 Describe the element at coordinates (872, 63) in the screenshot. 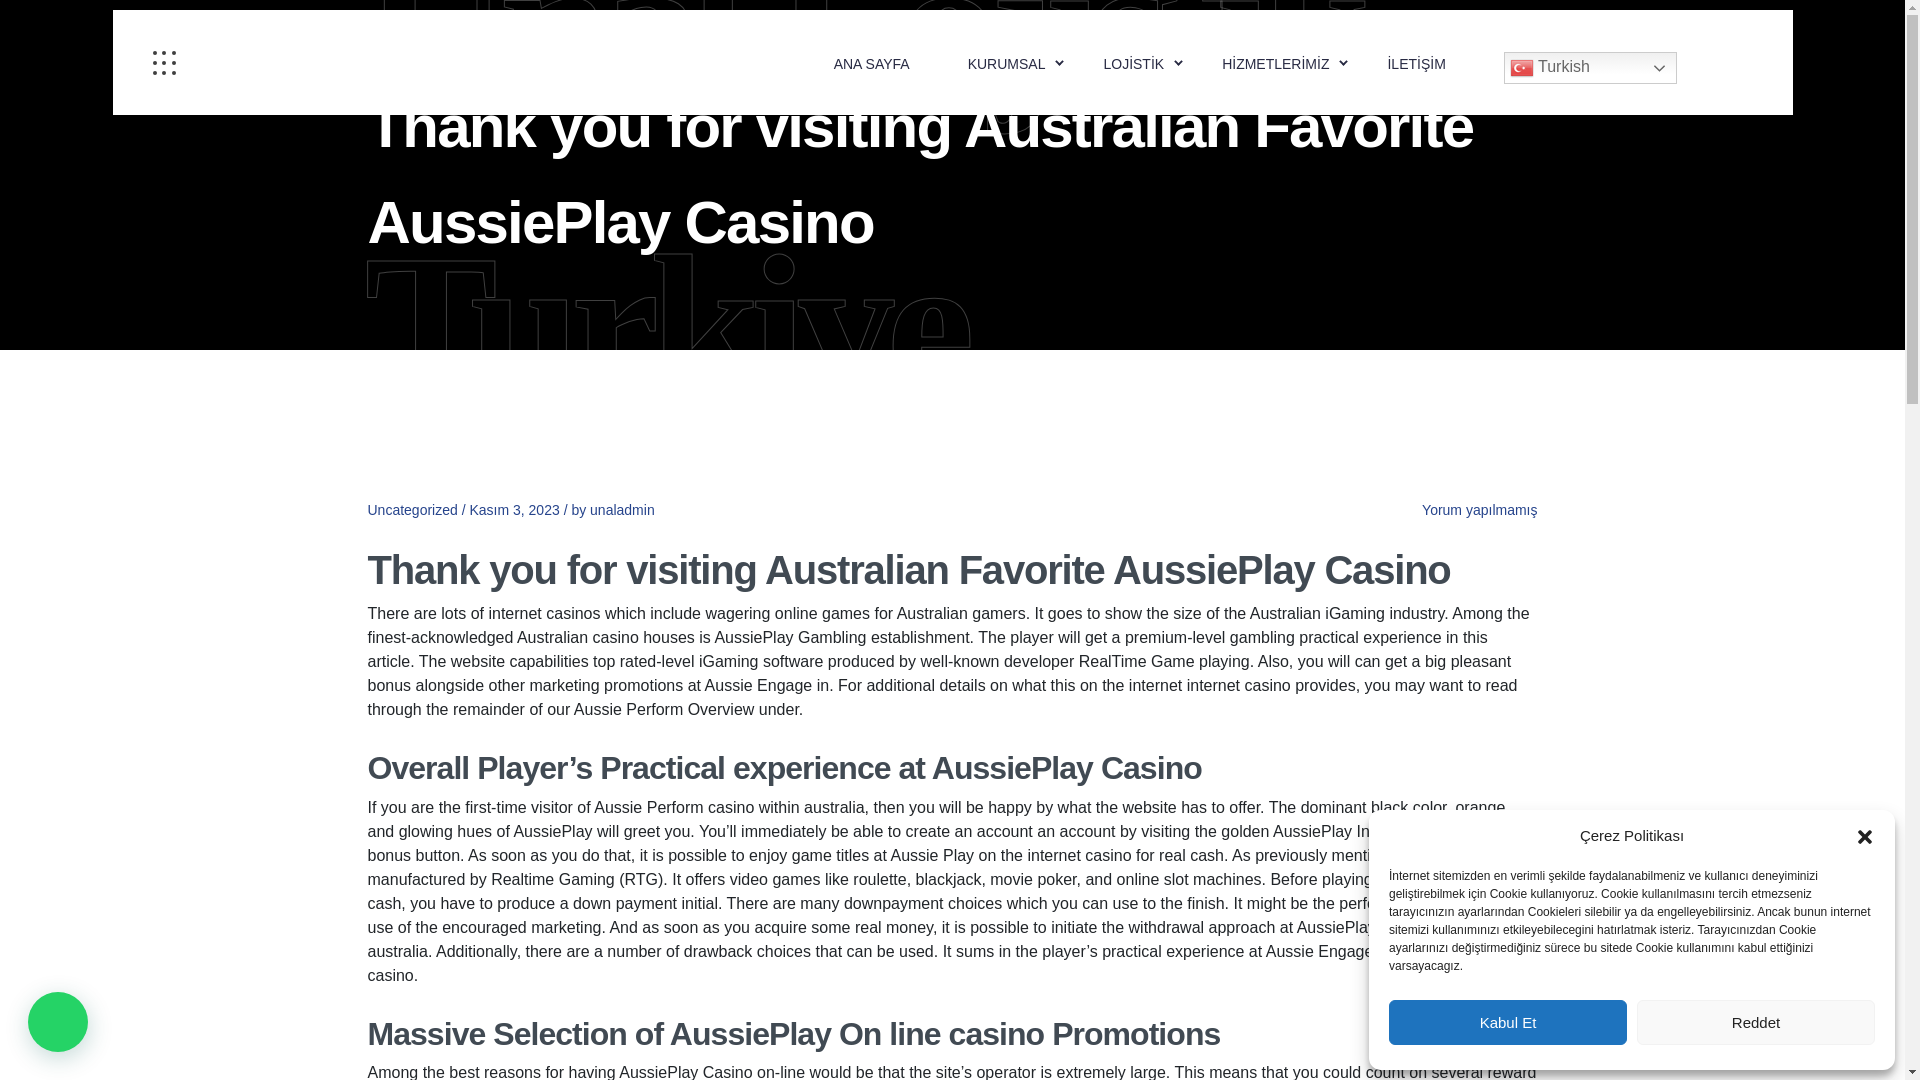

I see `ANA SAYFA` at that location.